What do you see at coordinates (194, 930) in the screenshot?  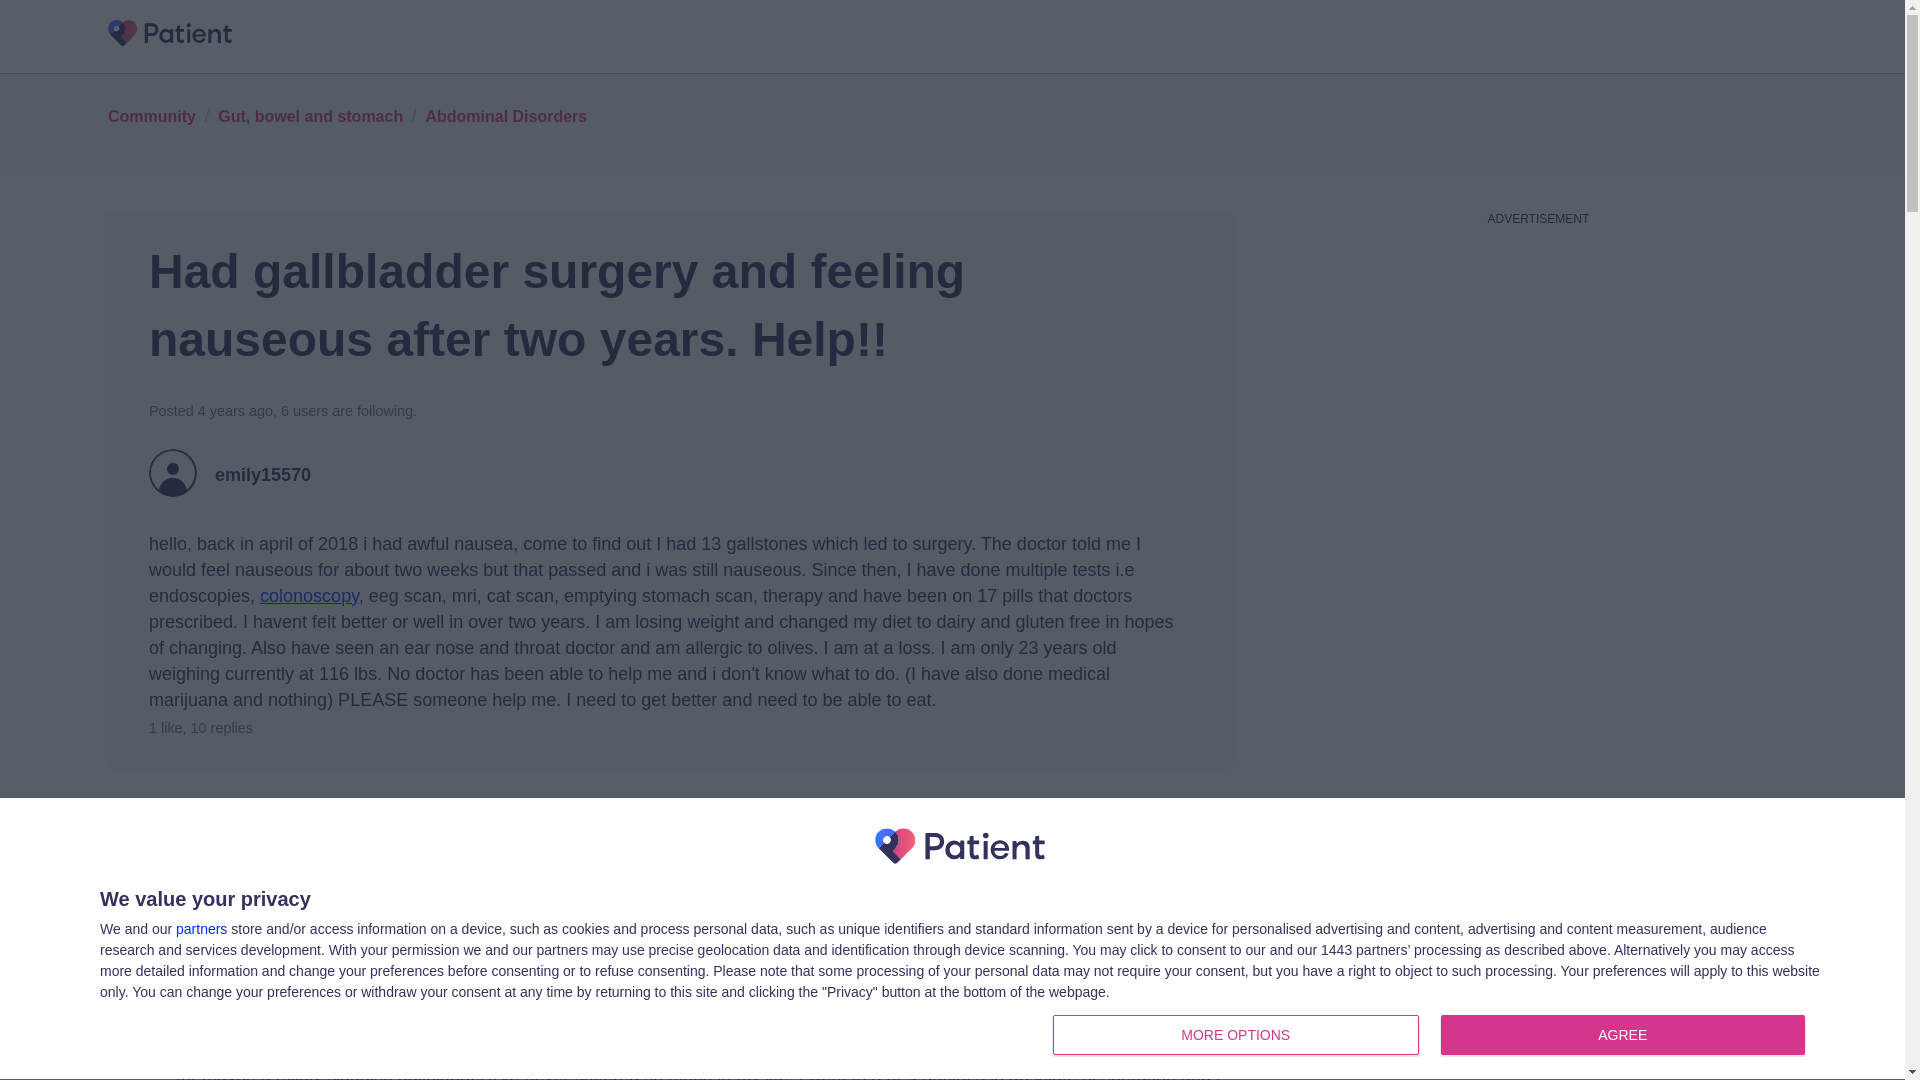 I see `View Dani0's profile` at bounding box center [194, 930].